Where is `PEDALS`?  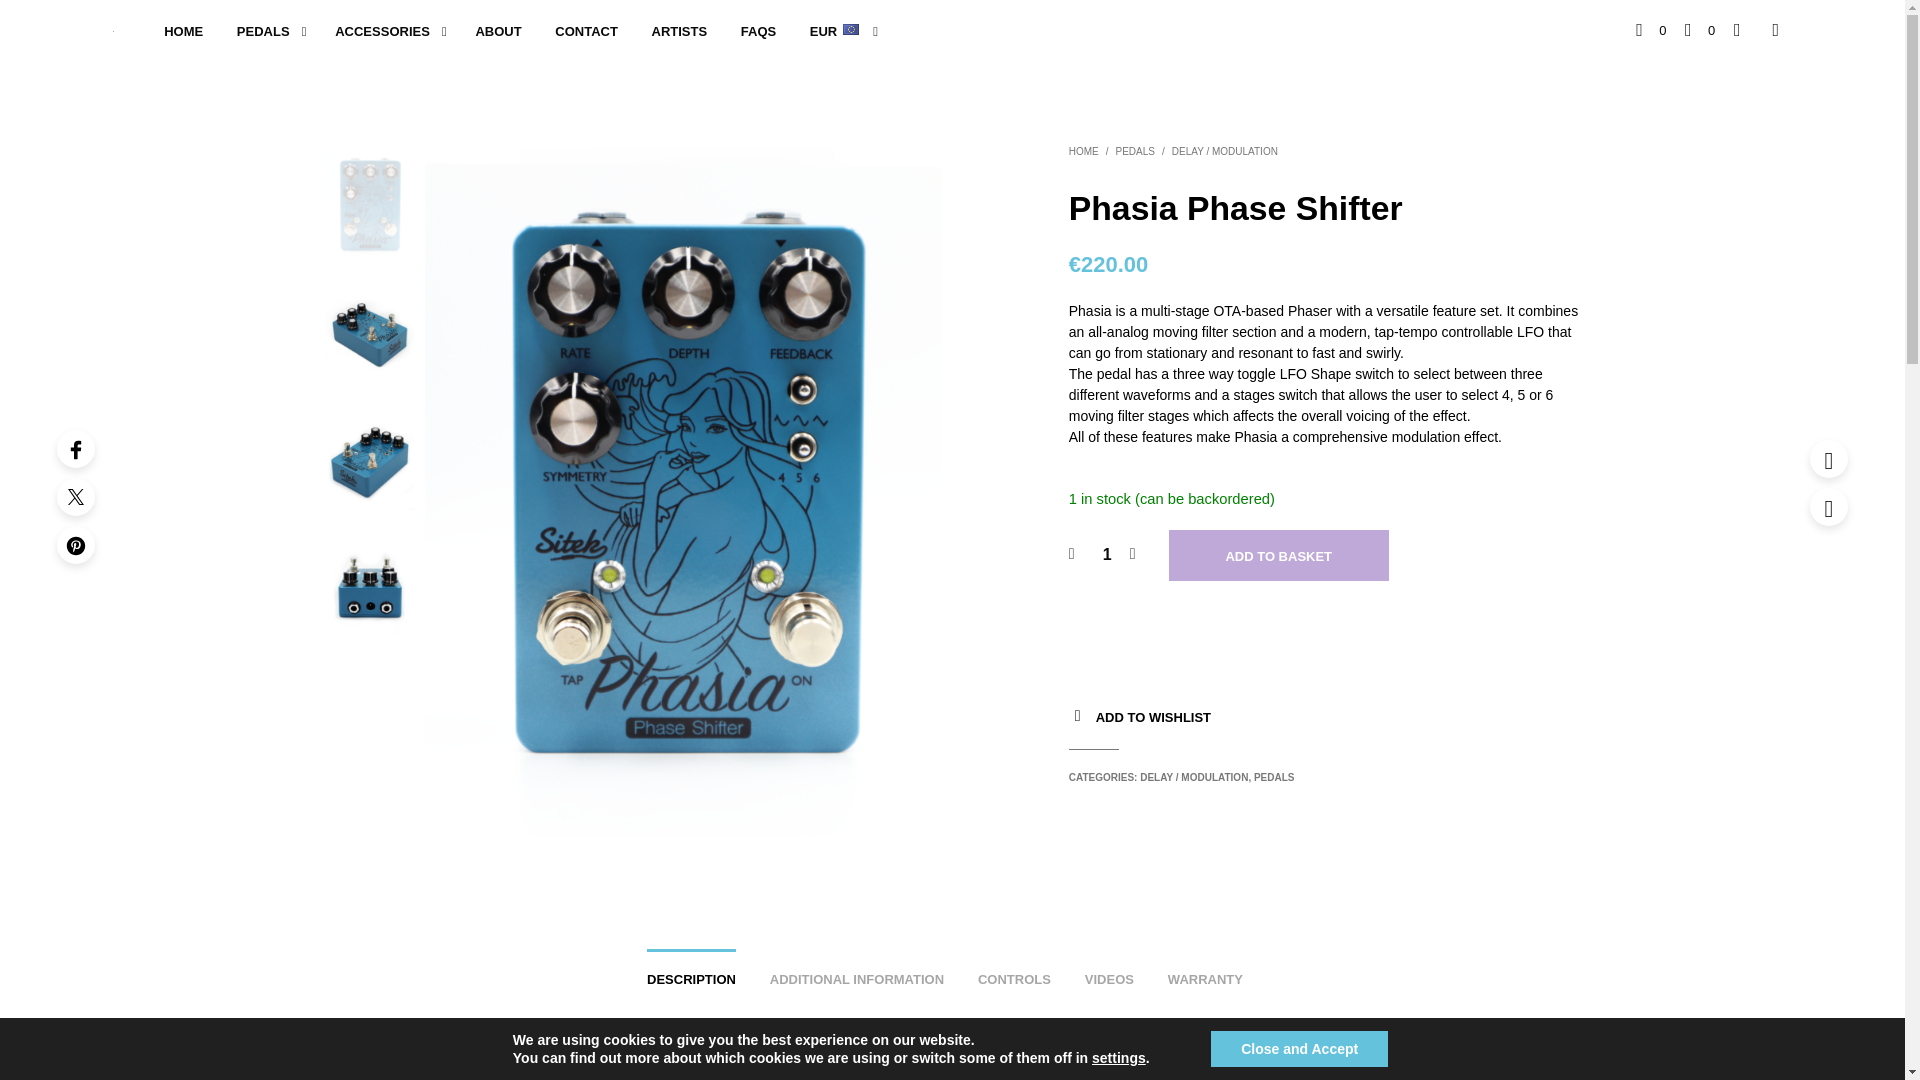
PEDALS is located at coordinates (1135, 150).